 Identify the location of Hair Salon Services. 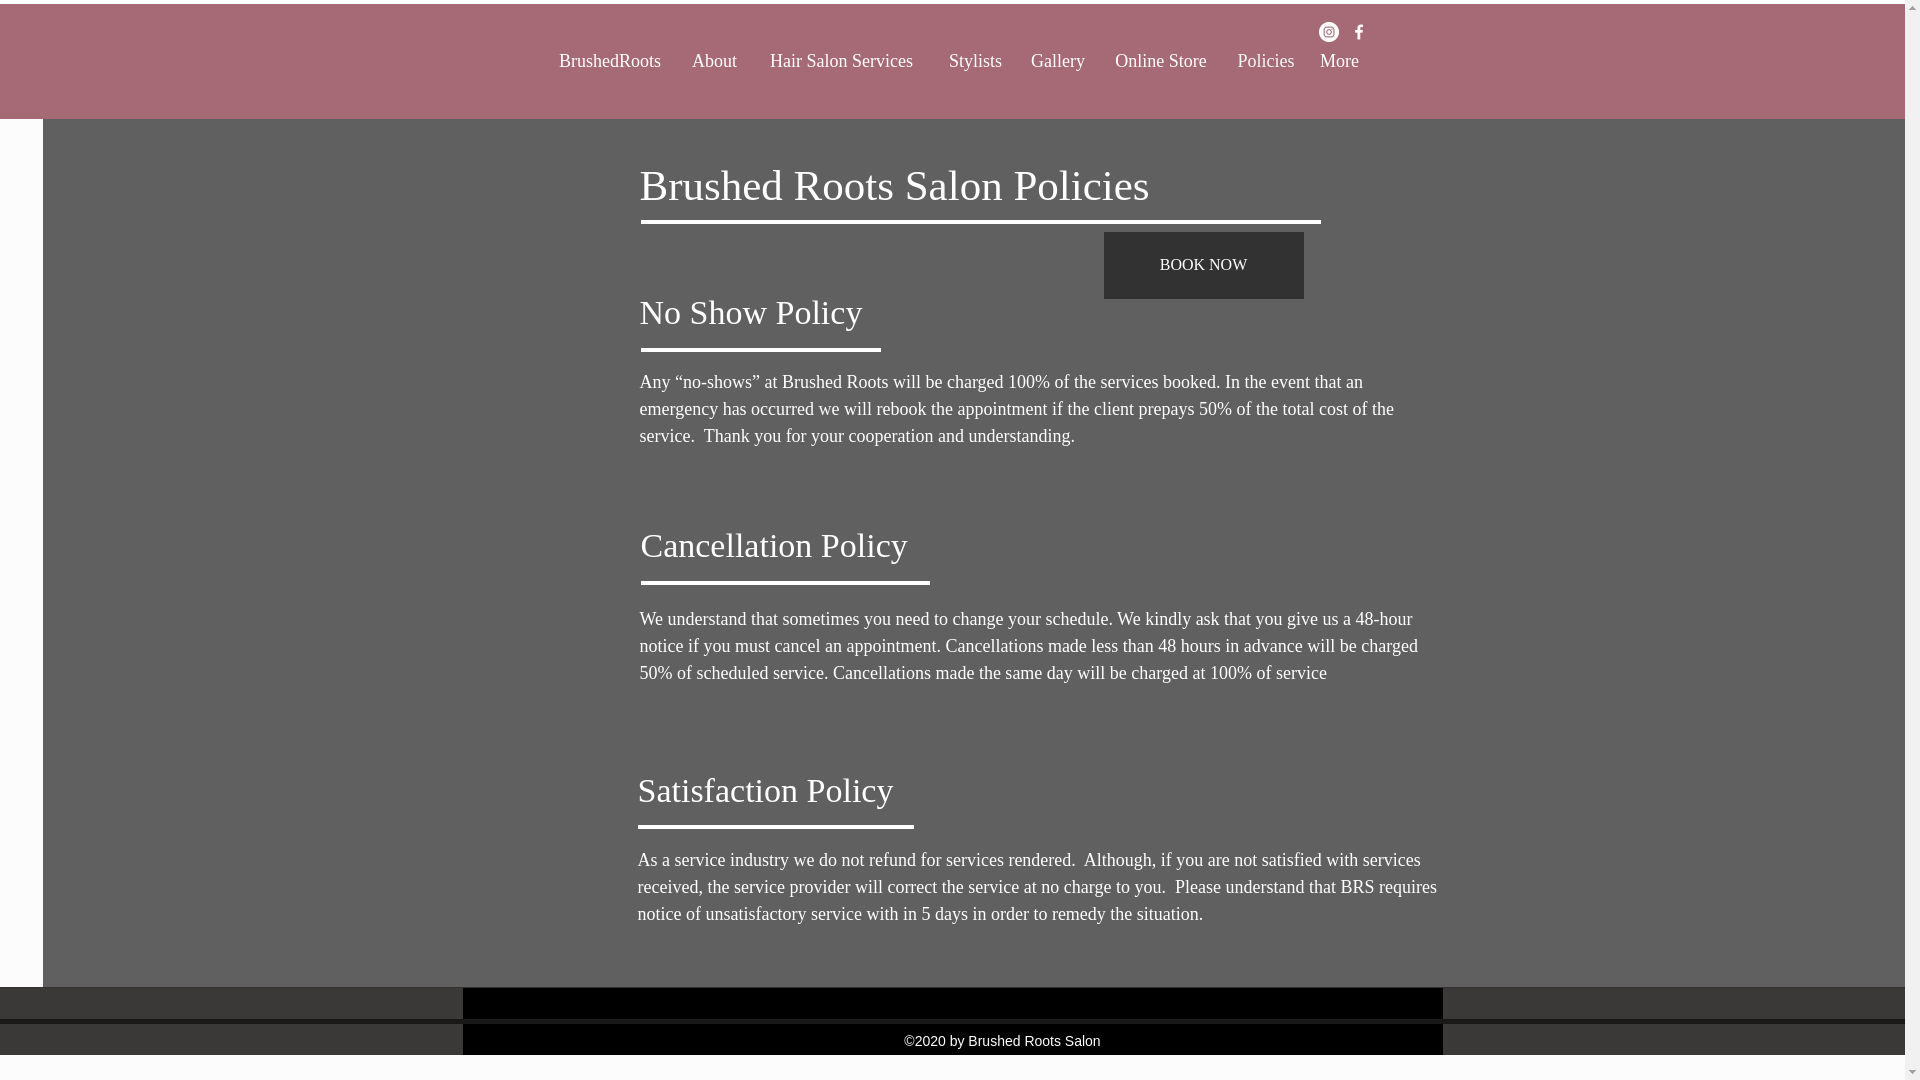
(842, 60).